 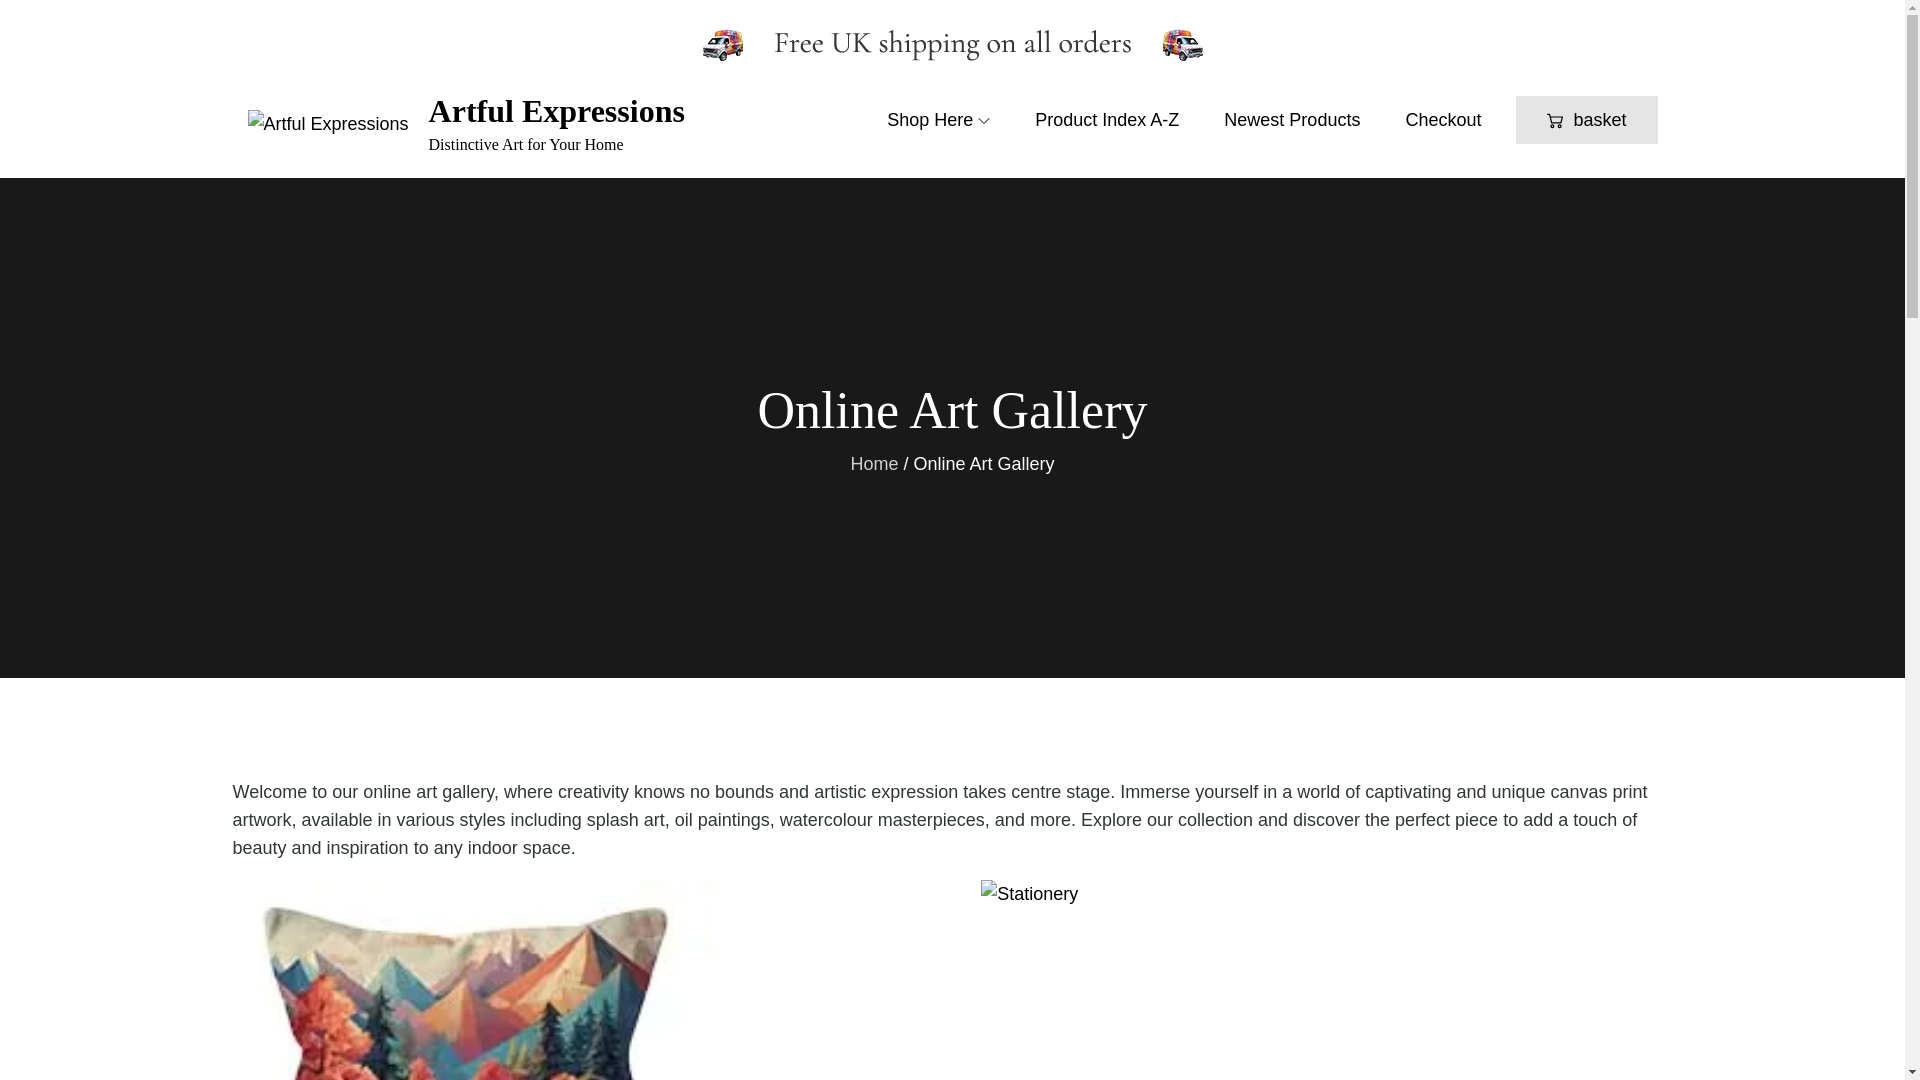 I want to click on Home, so click(x=874, y=464).